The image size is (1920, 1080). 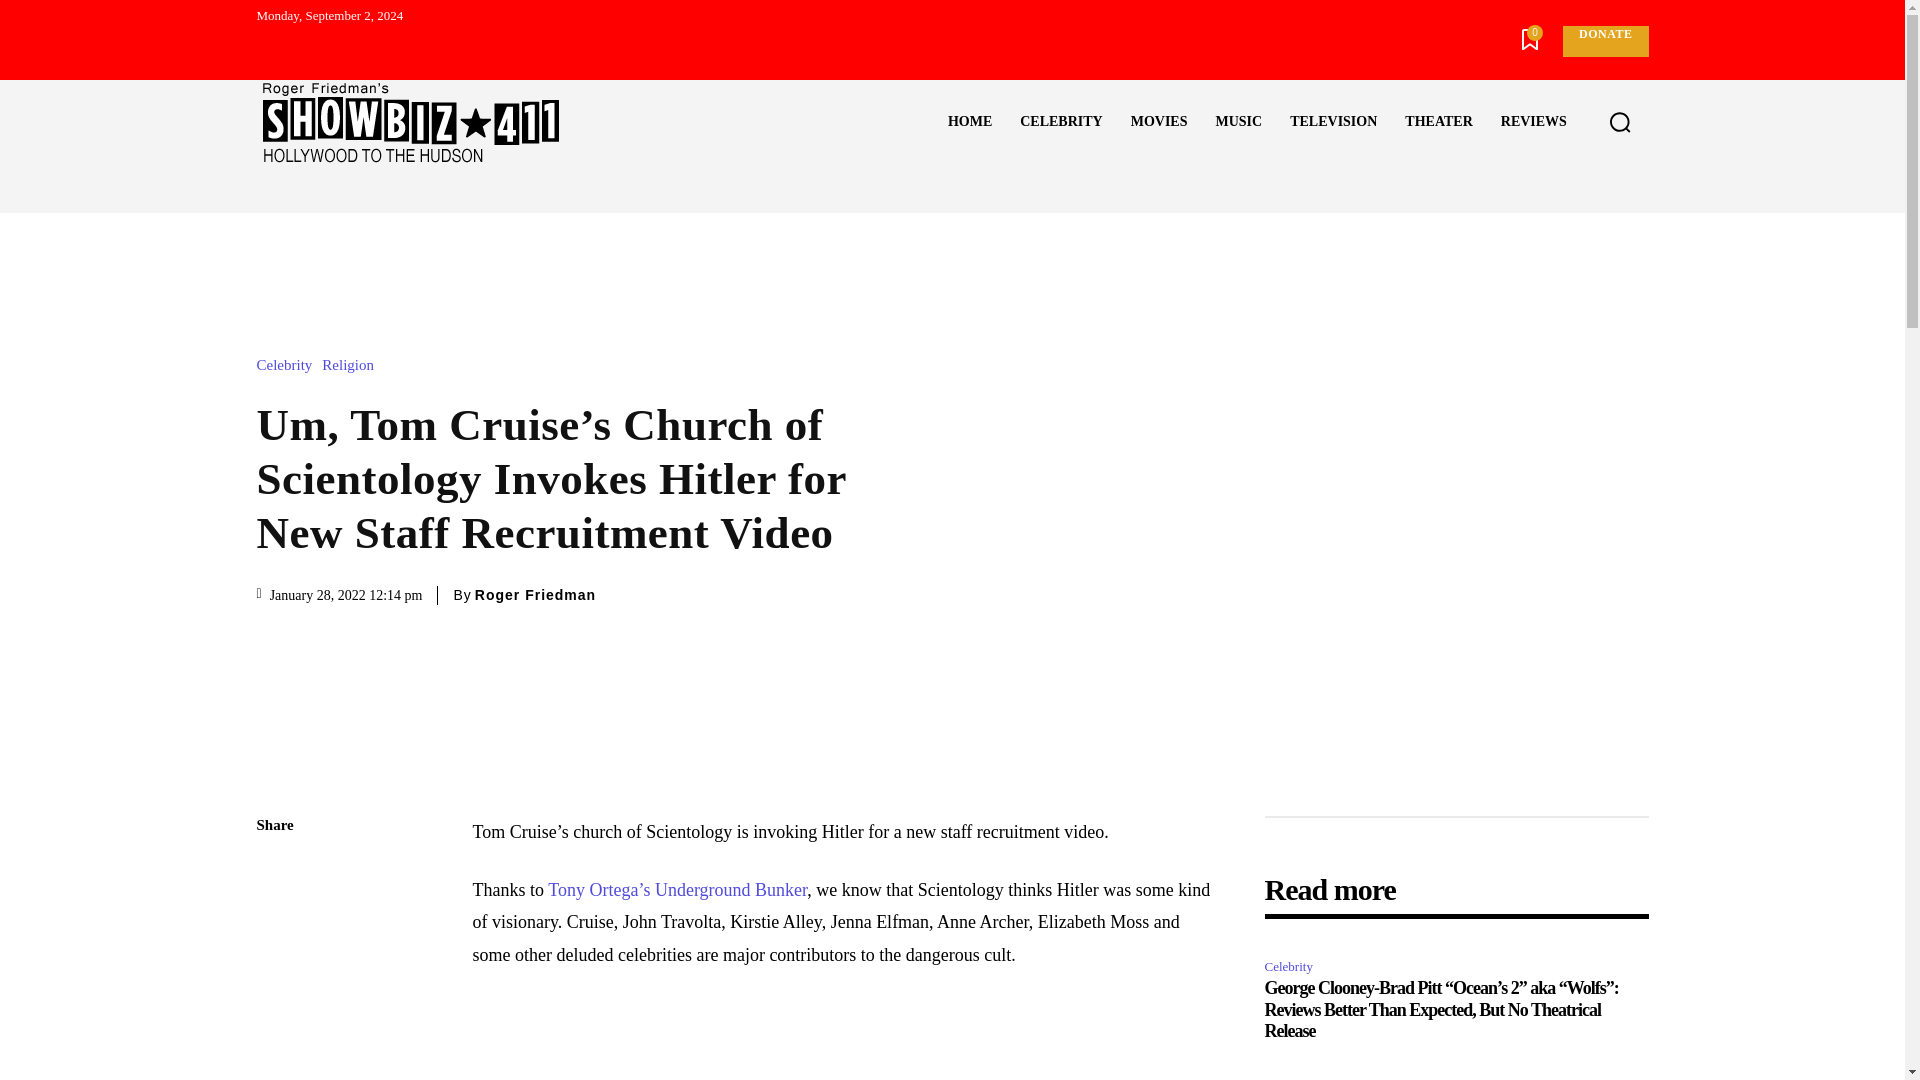 What do you see at coordinates (1060, 122) in the screenshot?
I see `CELEBRITY` at bounding box center [1060, 122].